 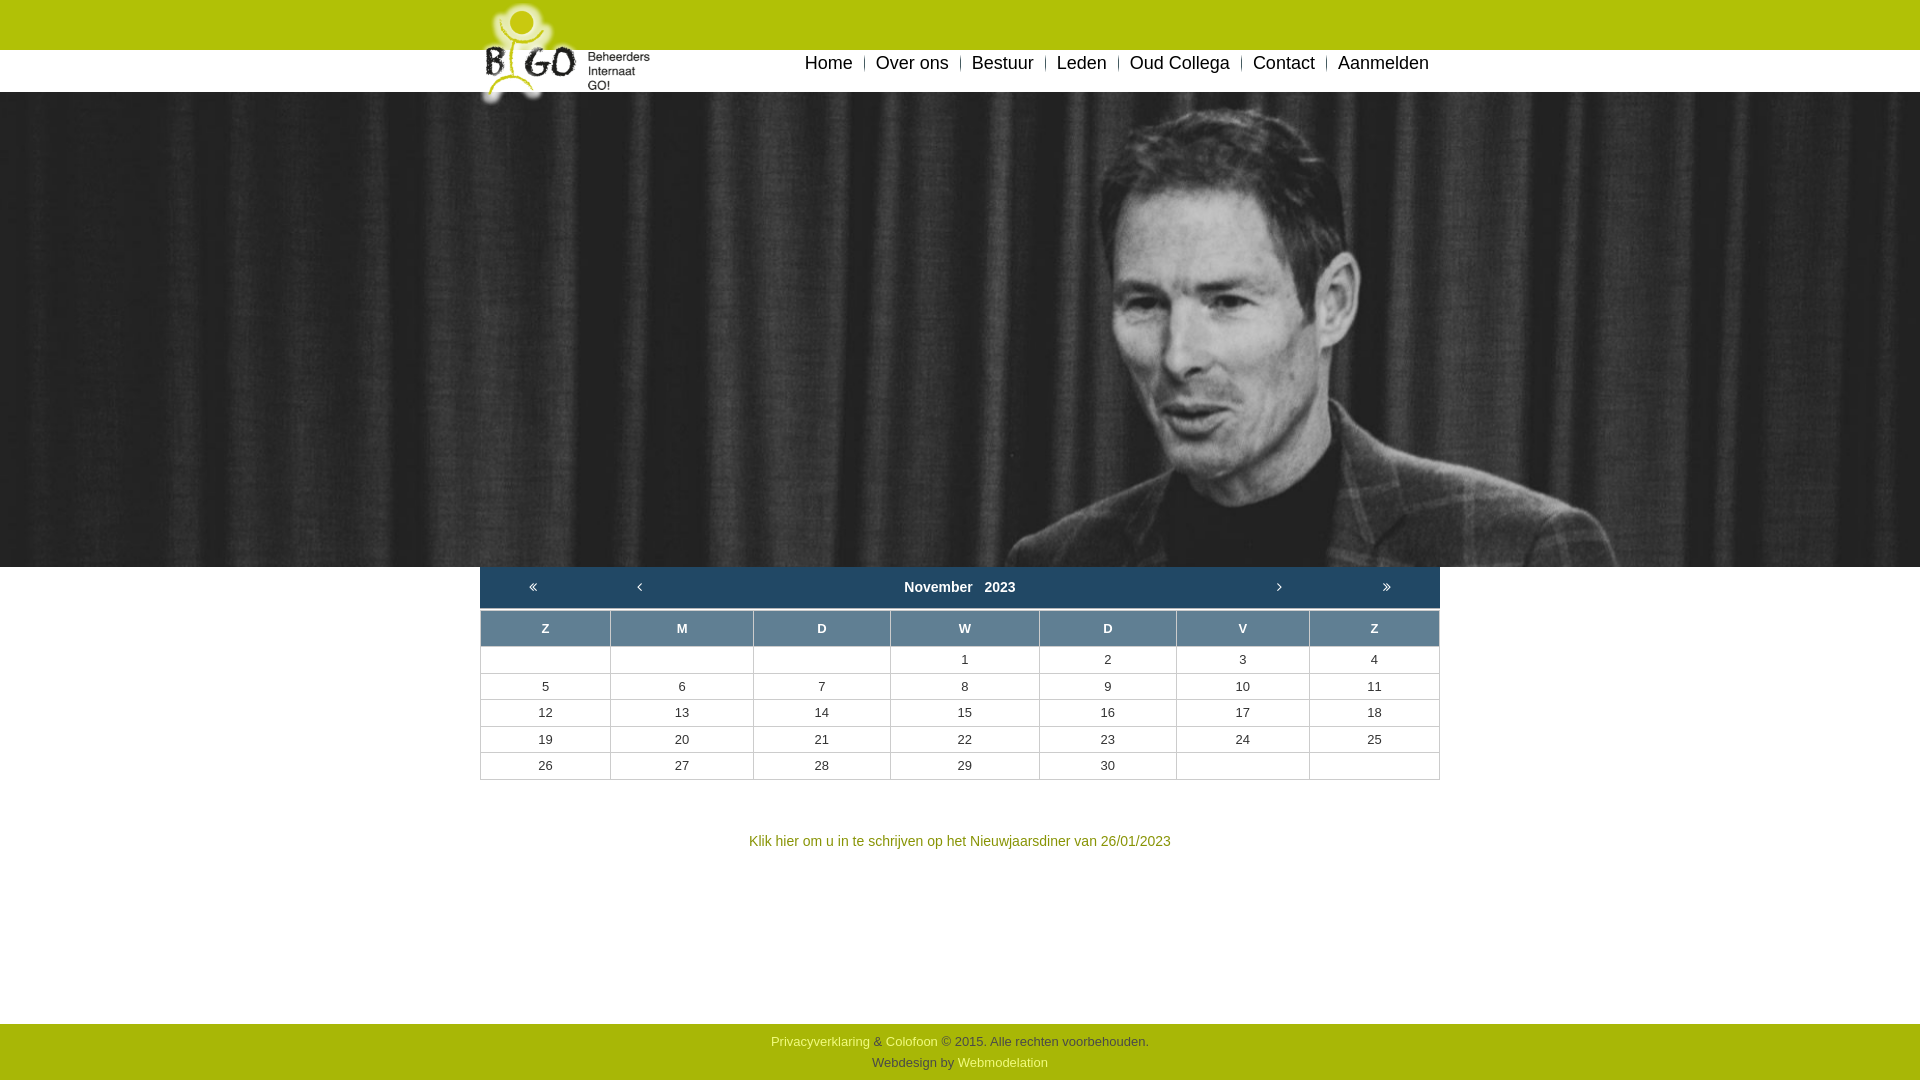 I want to click on November  , so click(x=944, y=587).